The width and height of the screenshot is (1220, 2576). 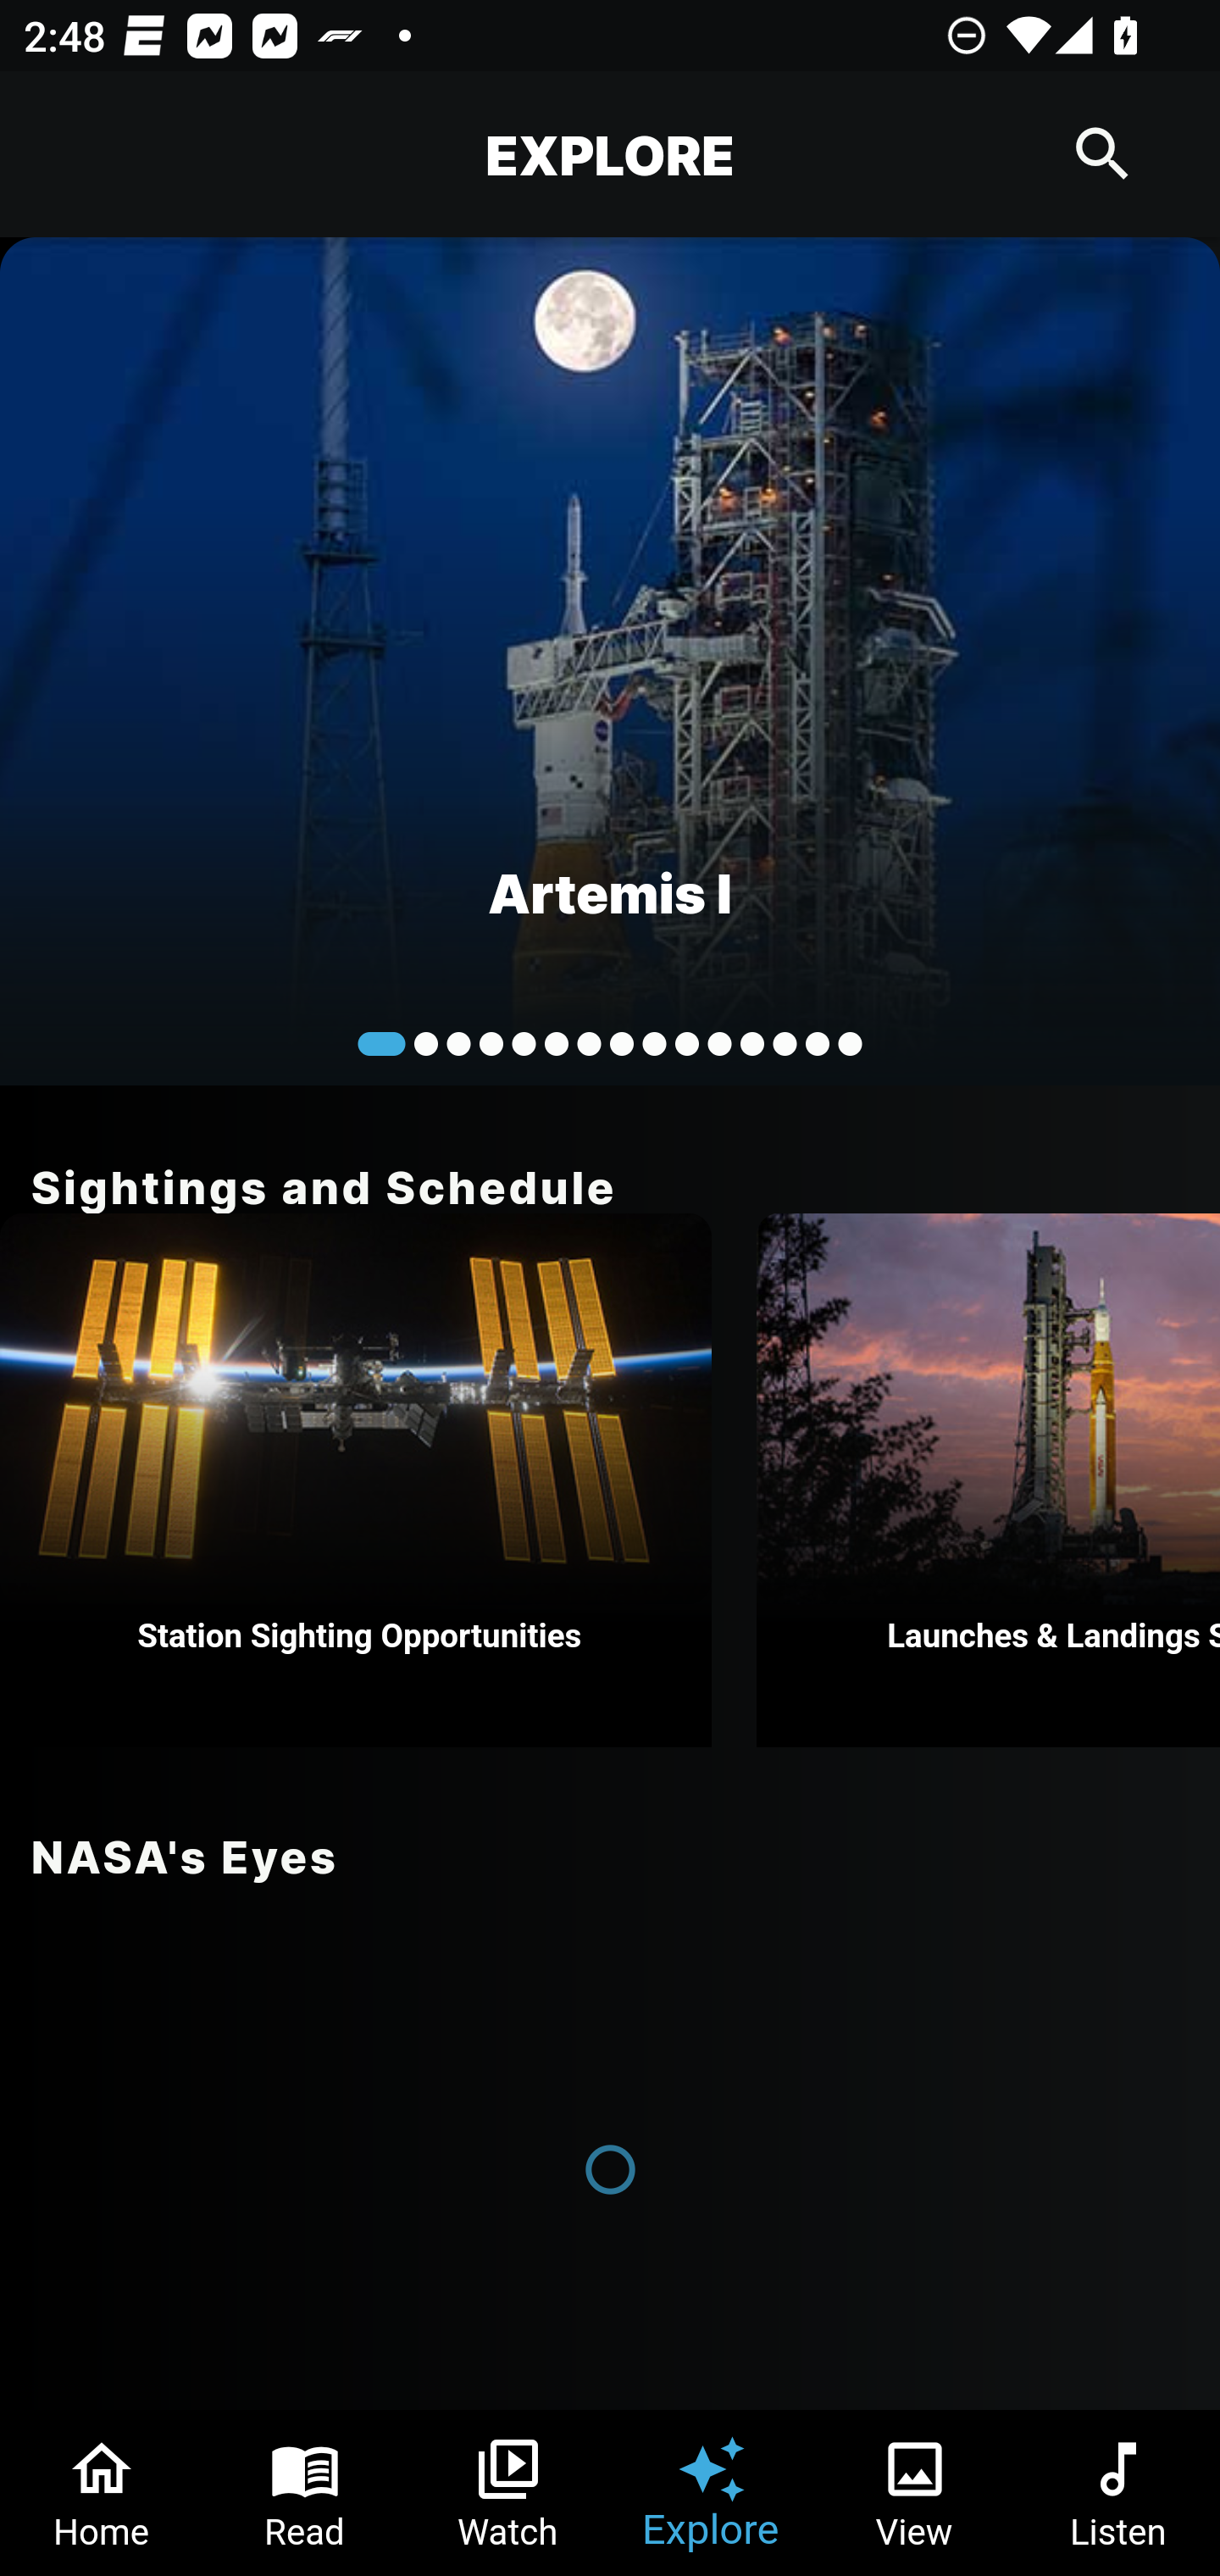 What do you see at coordinates (305, 2493) in the screenshot?
I see `Read
Tab 2 of 6` at bounding box center [305, 2493].